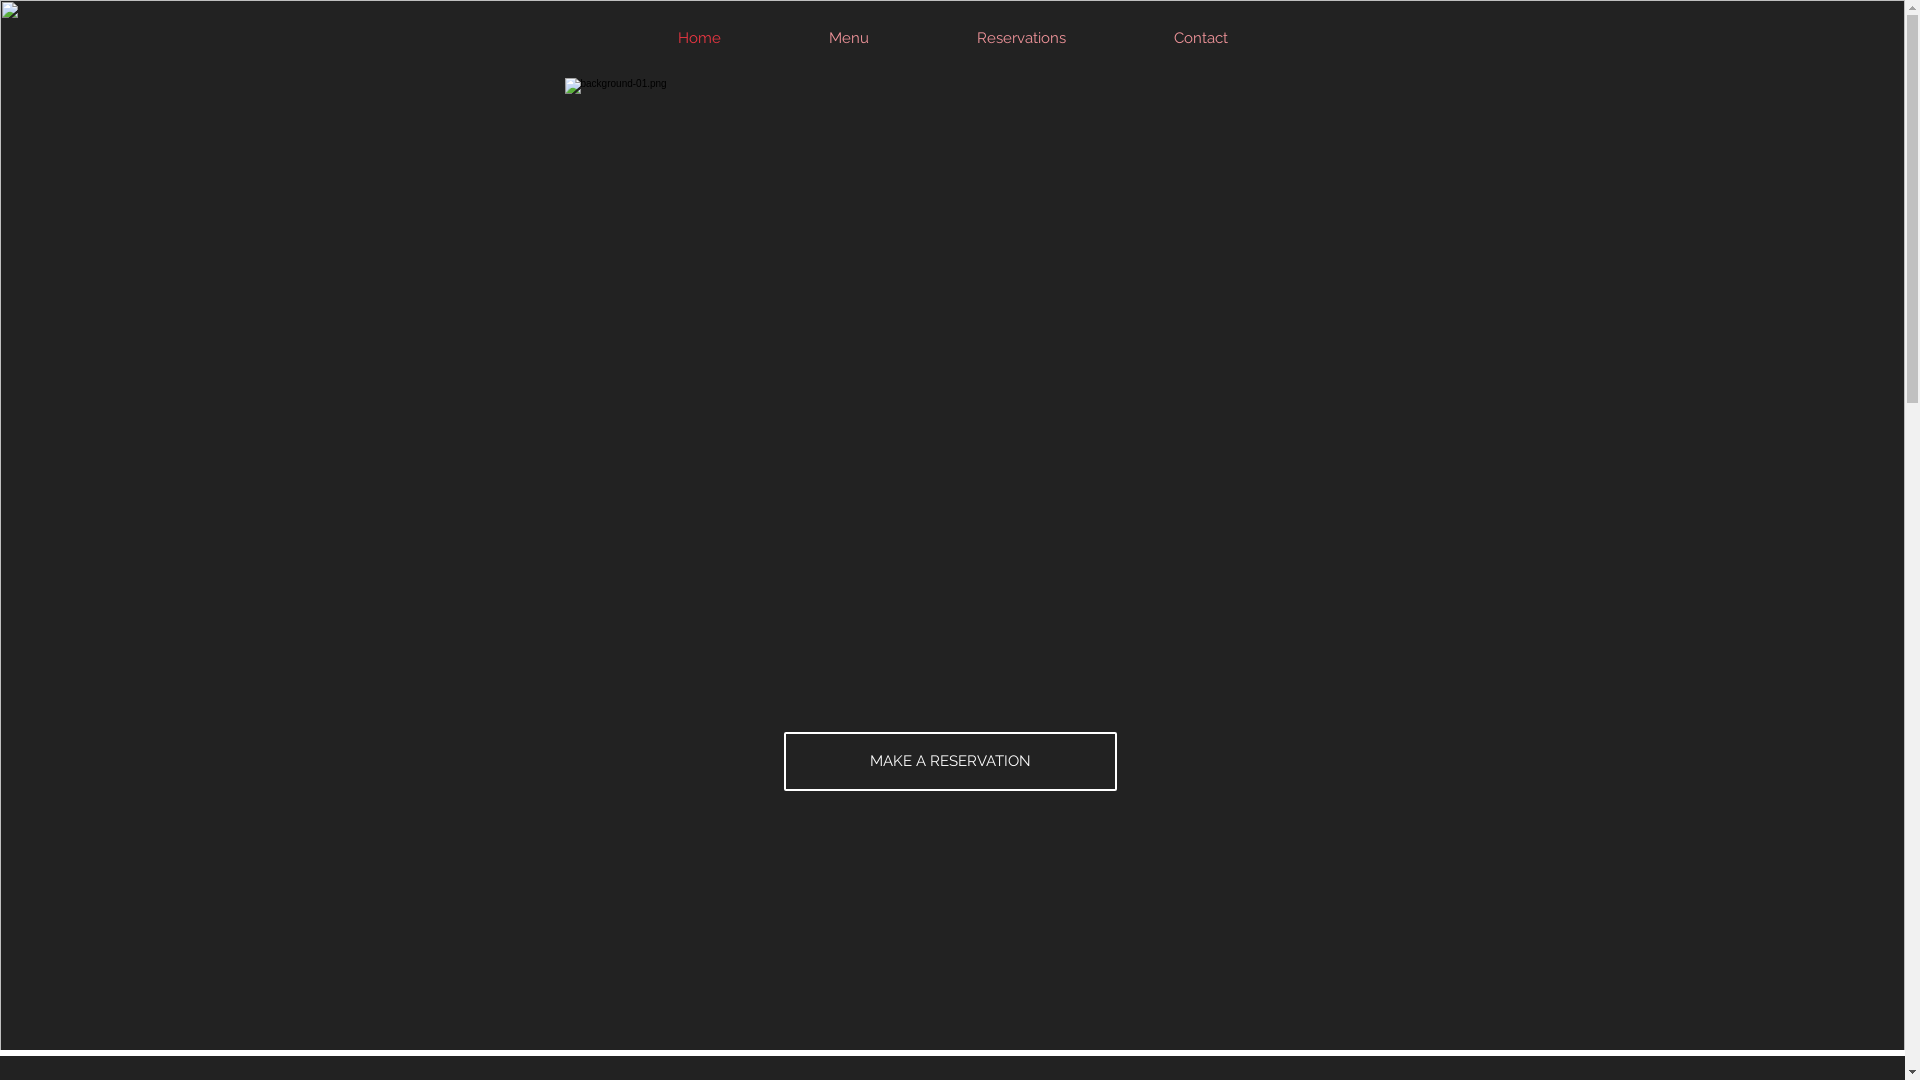 The width and height of the screenshot is (1920, 1080). Describe the element at coordinates (950, 762) in the screenshot. I see `MAKE A RESERVATION` at that location.